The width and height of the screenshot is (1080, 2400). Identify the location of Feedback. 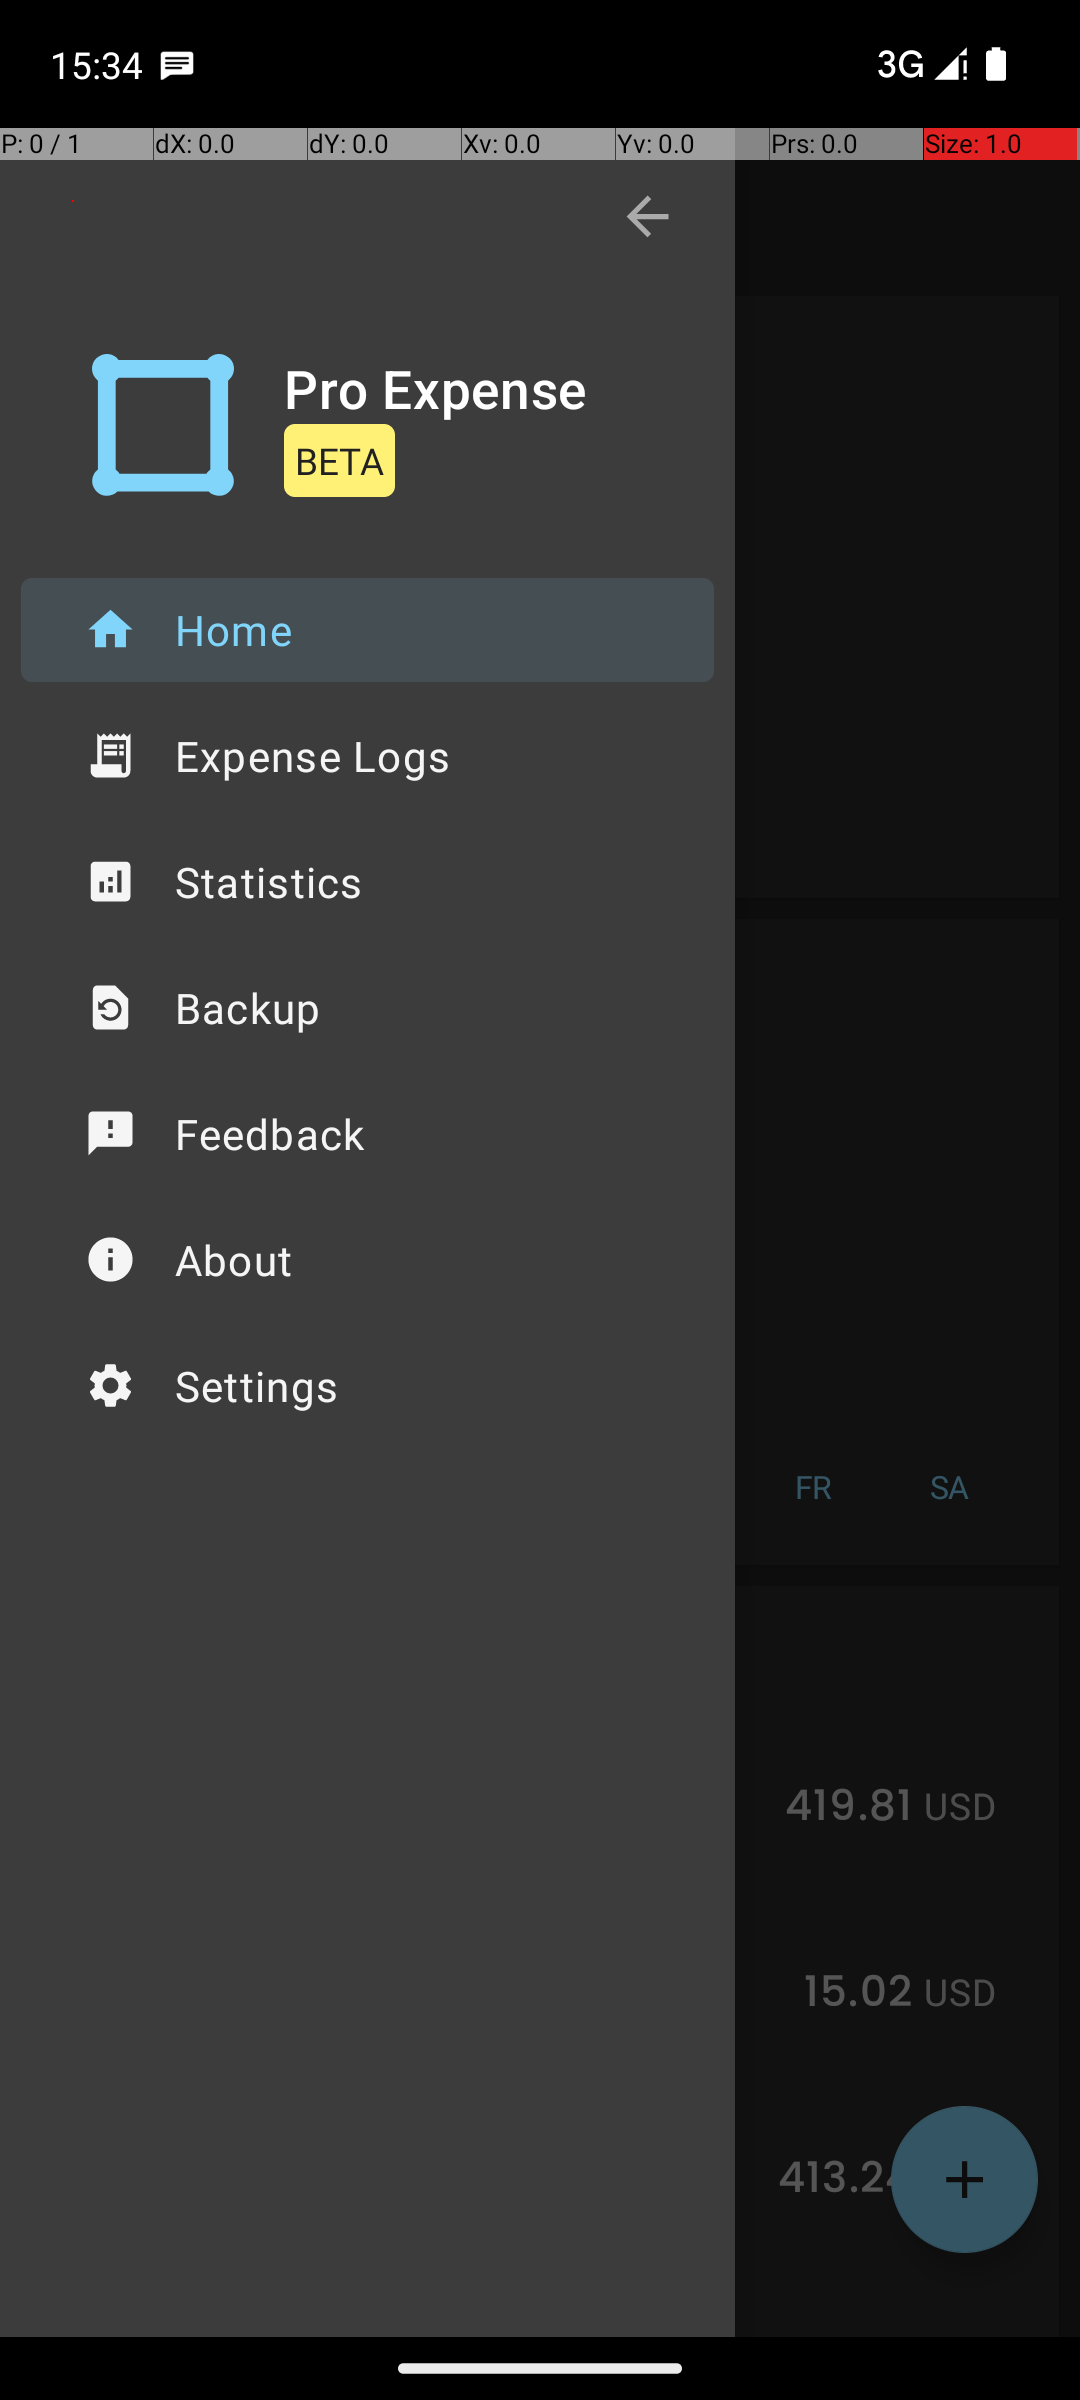
(368, 1134).